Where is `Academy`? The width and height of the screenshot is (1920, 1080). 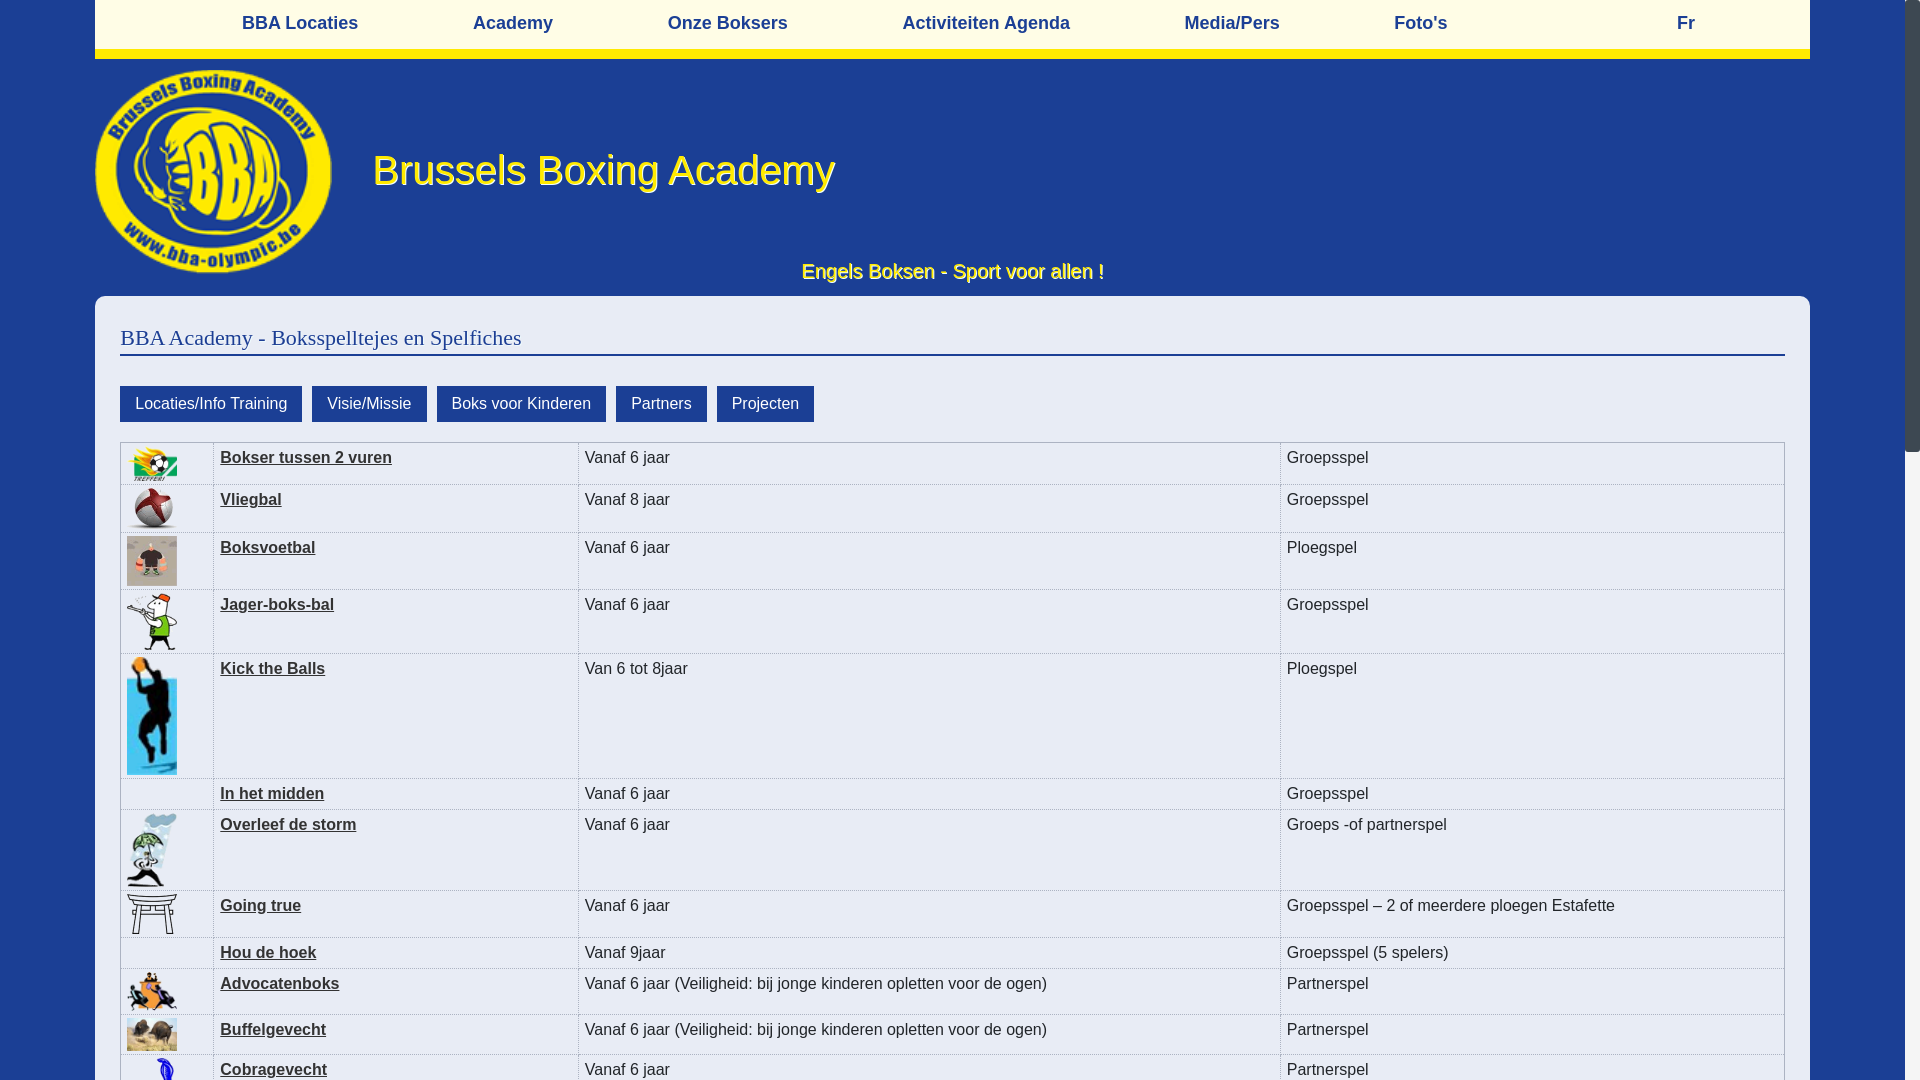
Academy is located at coordinates (570, 24).